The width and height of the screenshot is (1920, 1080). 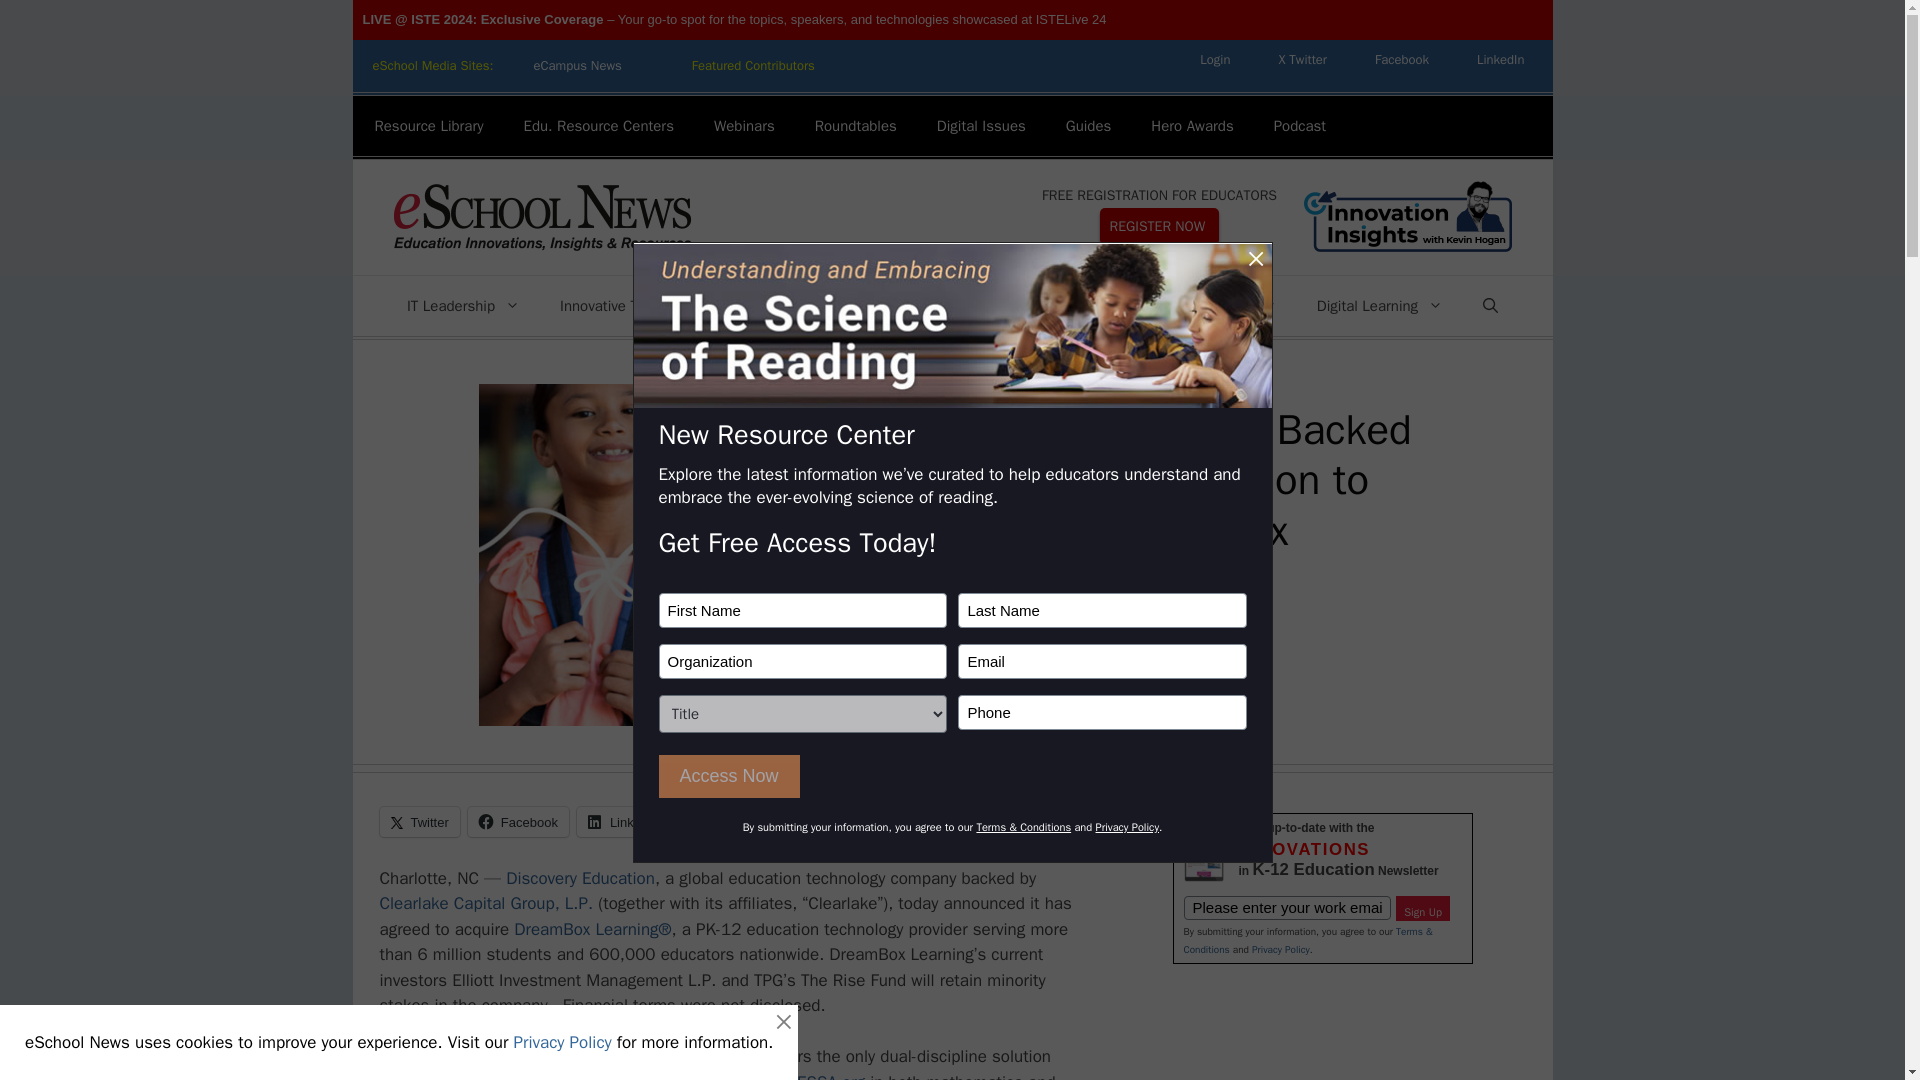 What do you see at coordinates (744, 126) in the screenshot?
I see `Webinars` at bounding box center [744, 126].